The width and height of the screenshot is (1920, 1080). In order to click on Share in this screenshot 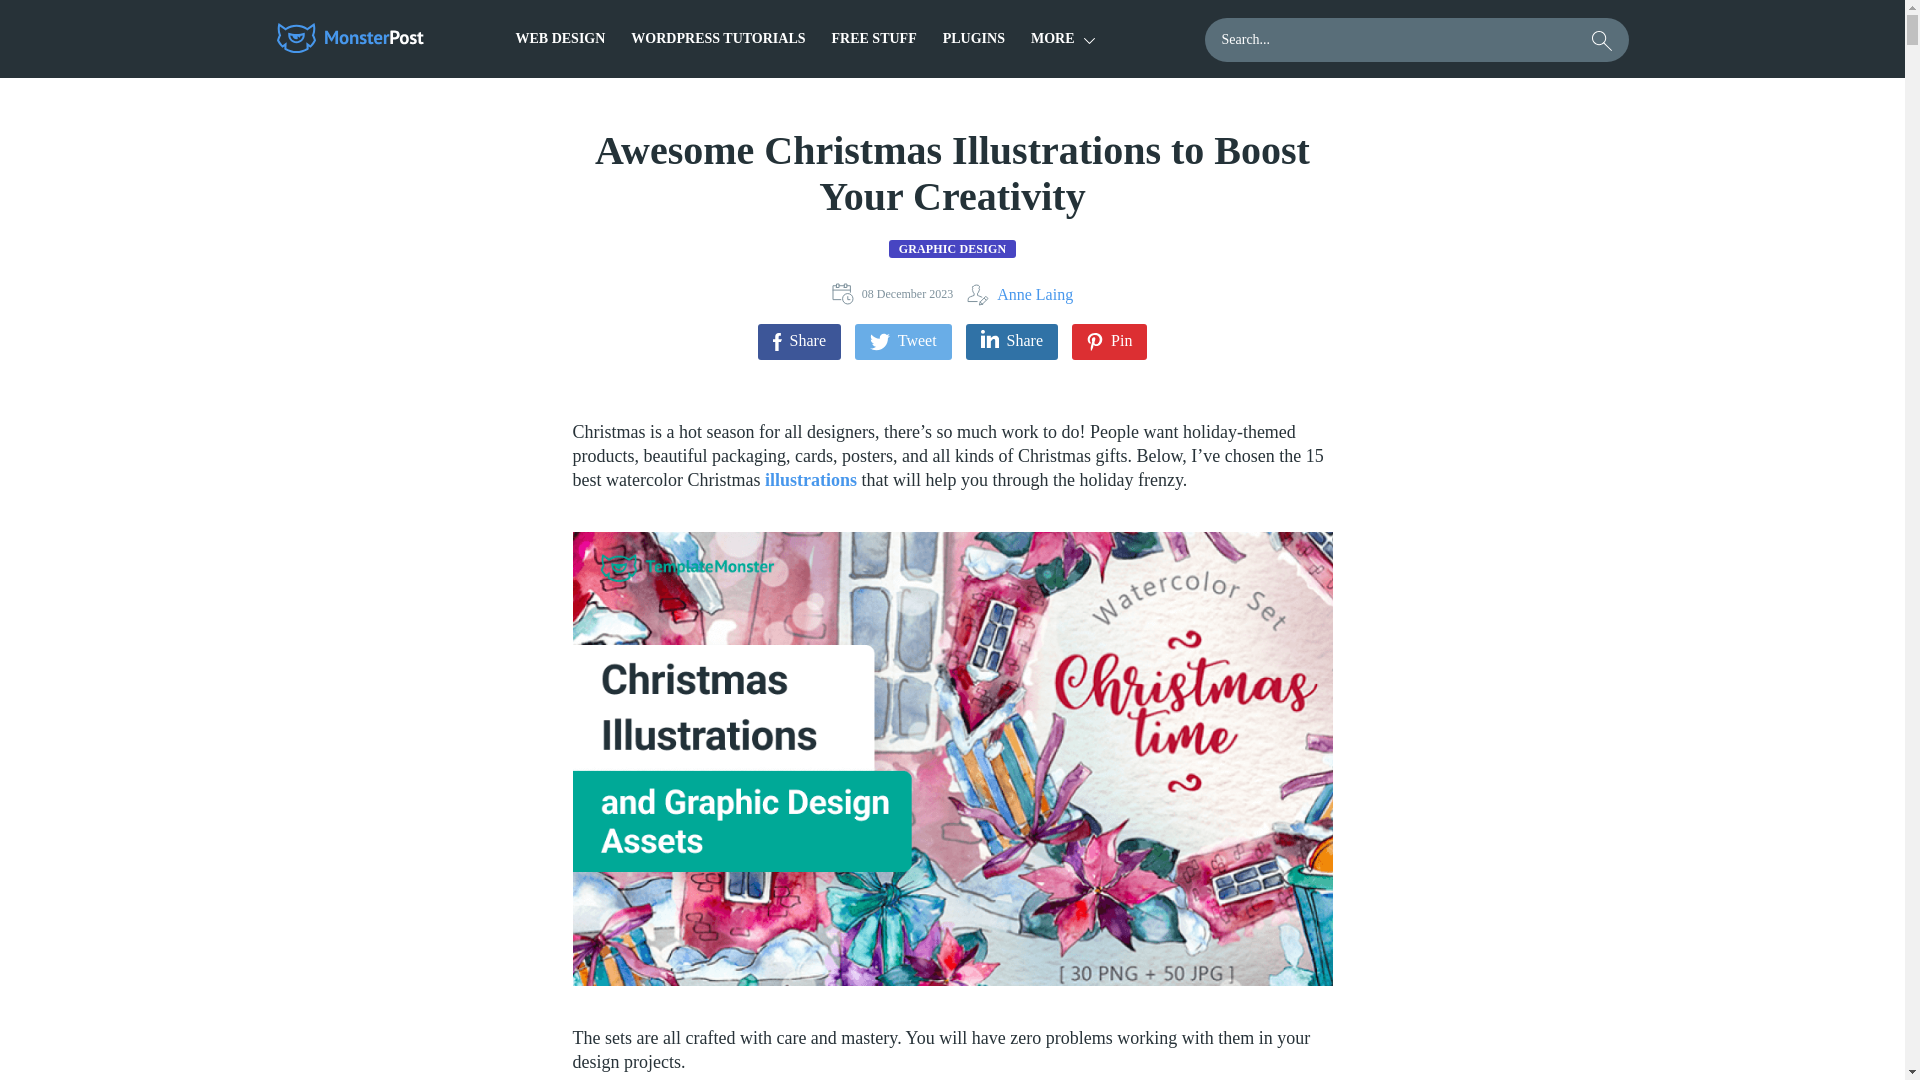, I will do `click(1011, 342)`.